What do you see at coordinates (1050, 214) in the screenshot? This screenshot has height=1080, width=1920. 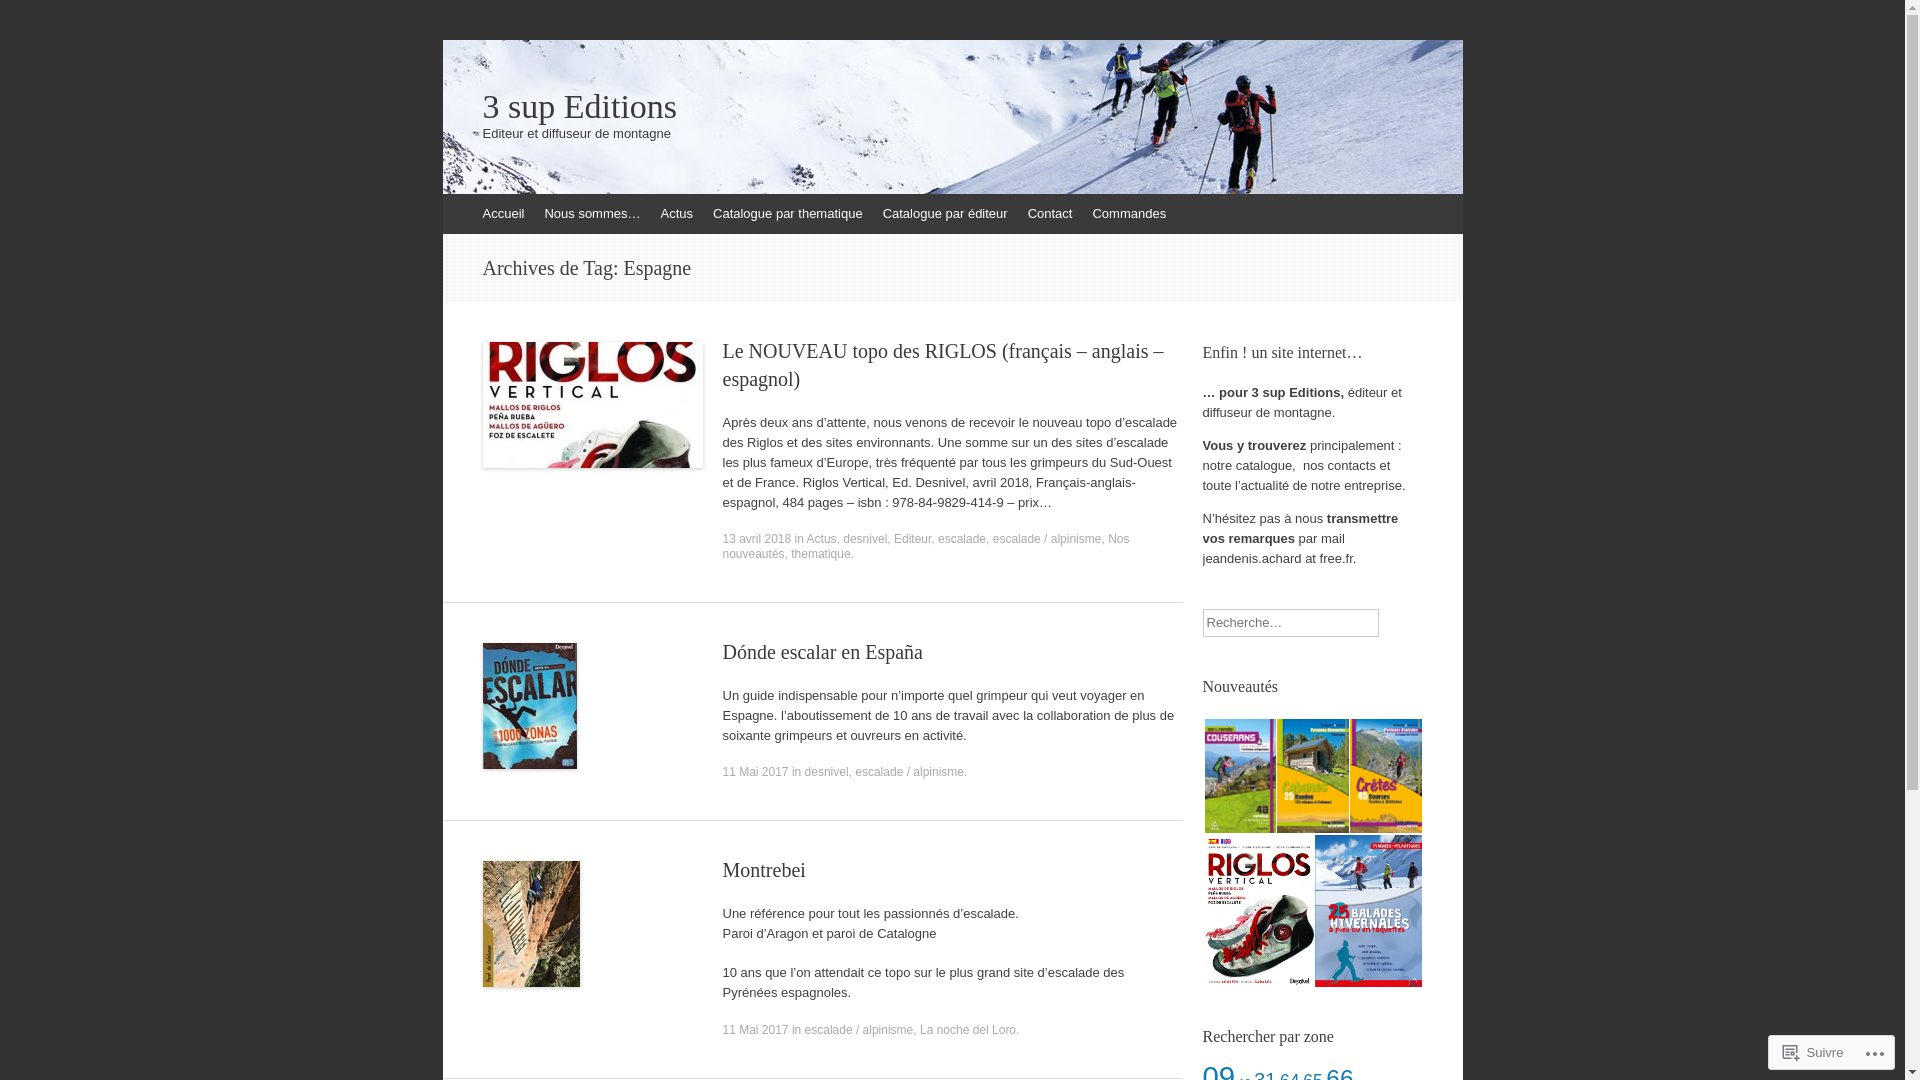 I see `Contact` at bounding box center [1050, 214].